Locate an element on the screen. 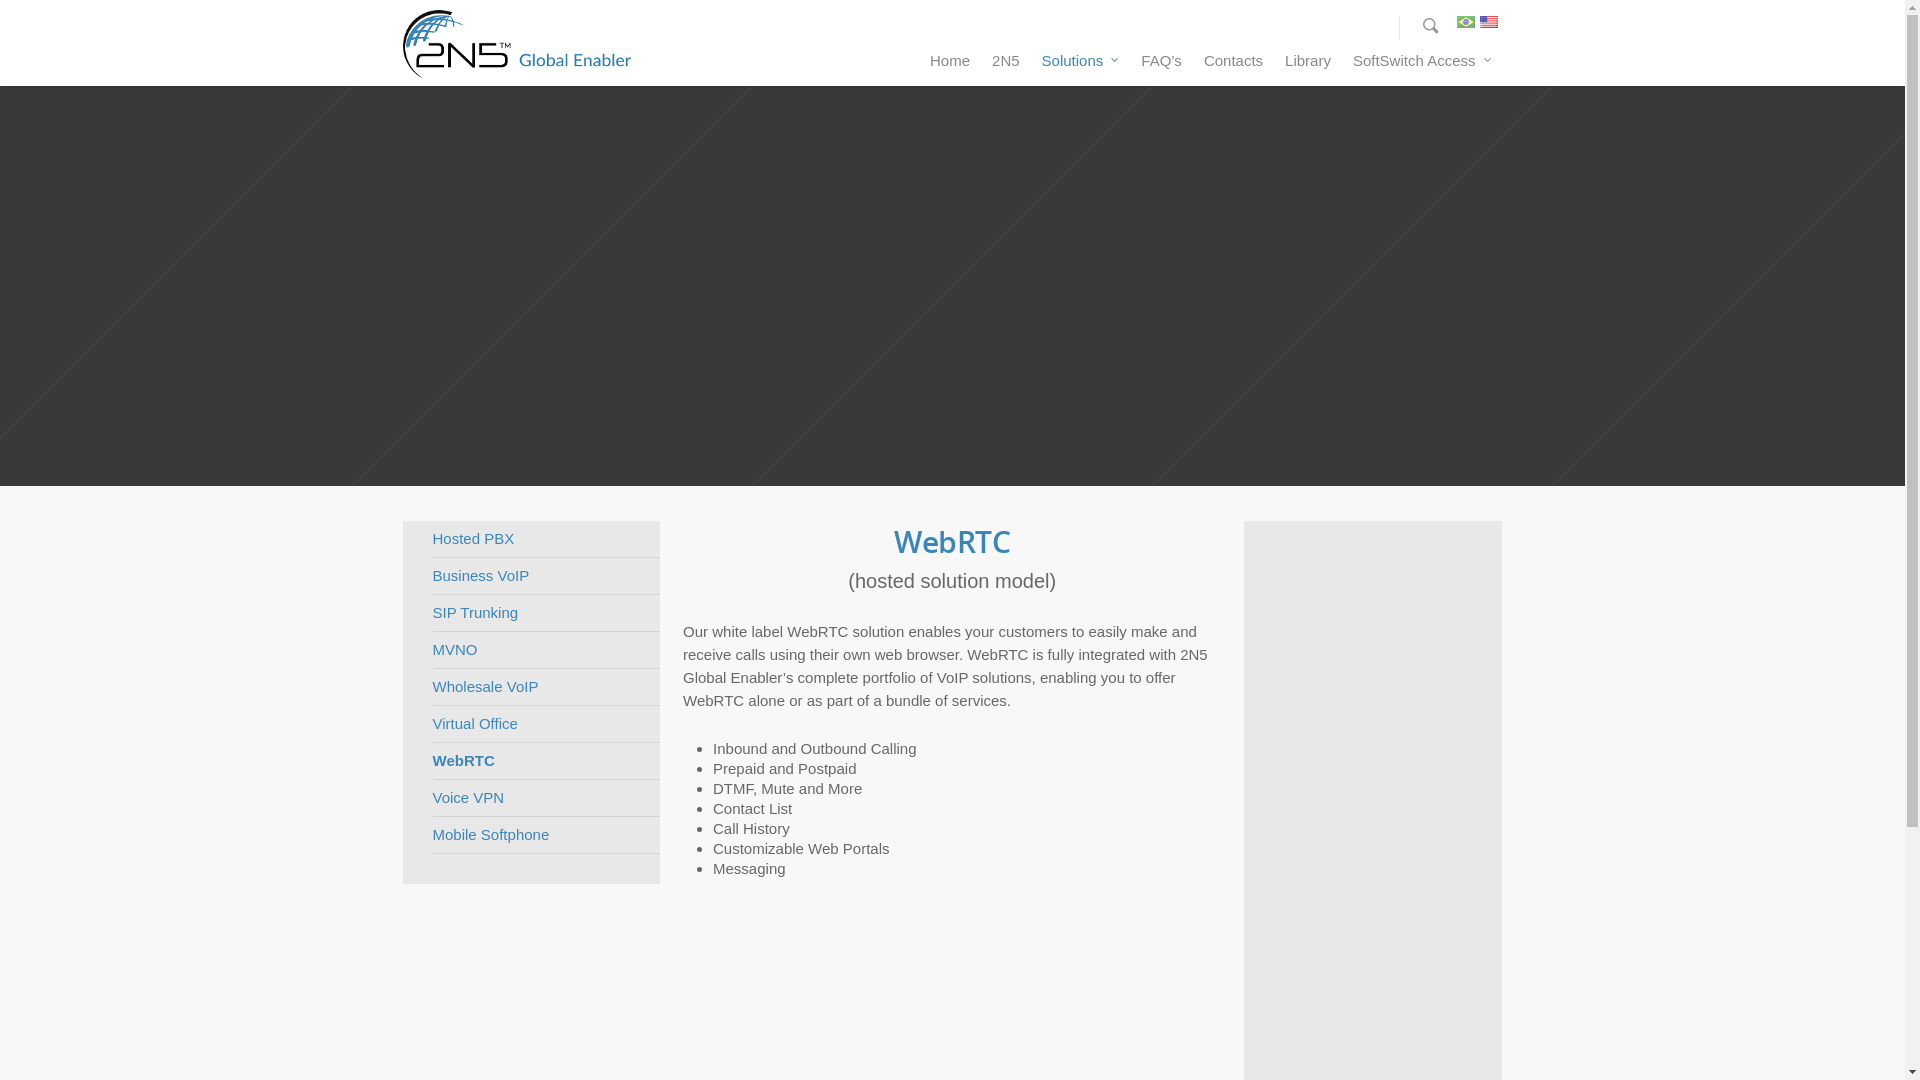  Solutions is located at coordinates (1081, 66).